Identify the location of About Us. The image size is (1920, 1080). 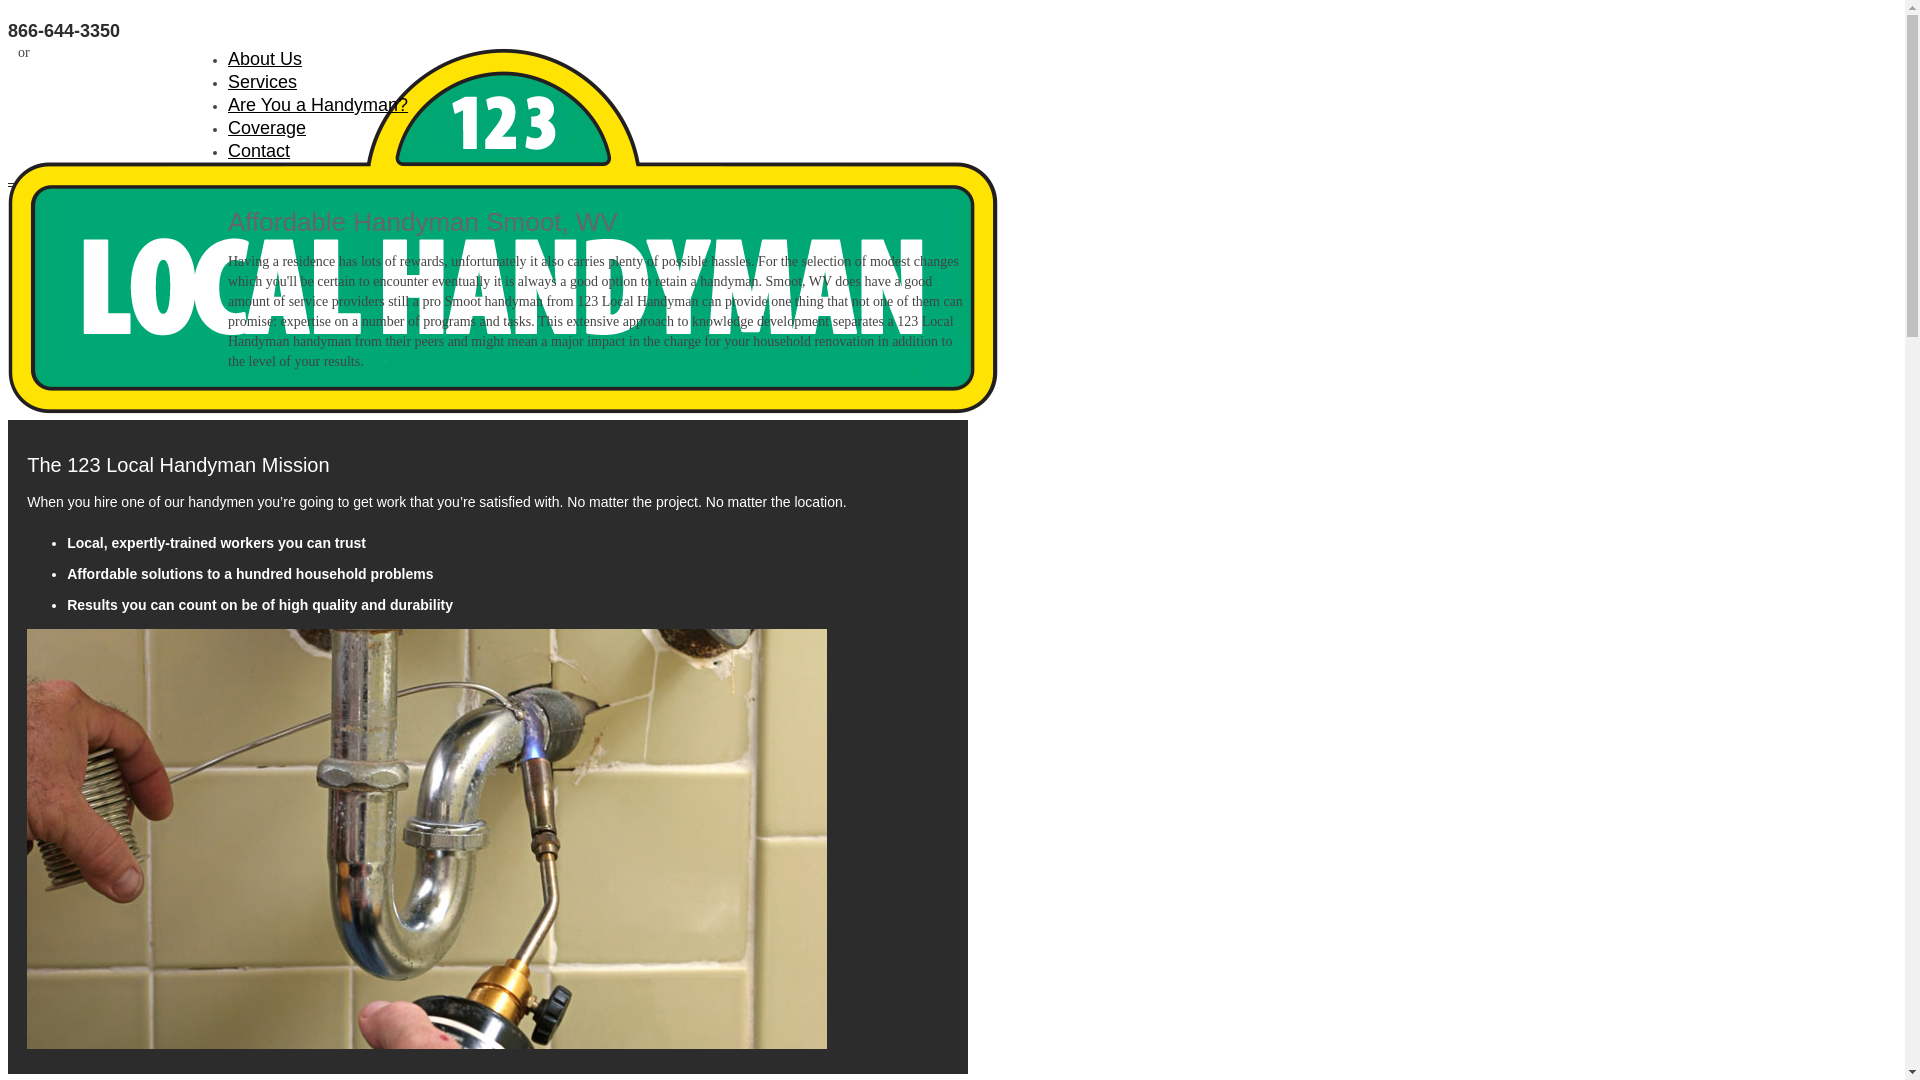
(265, 59).